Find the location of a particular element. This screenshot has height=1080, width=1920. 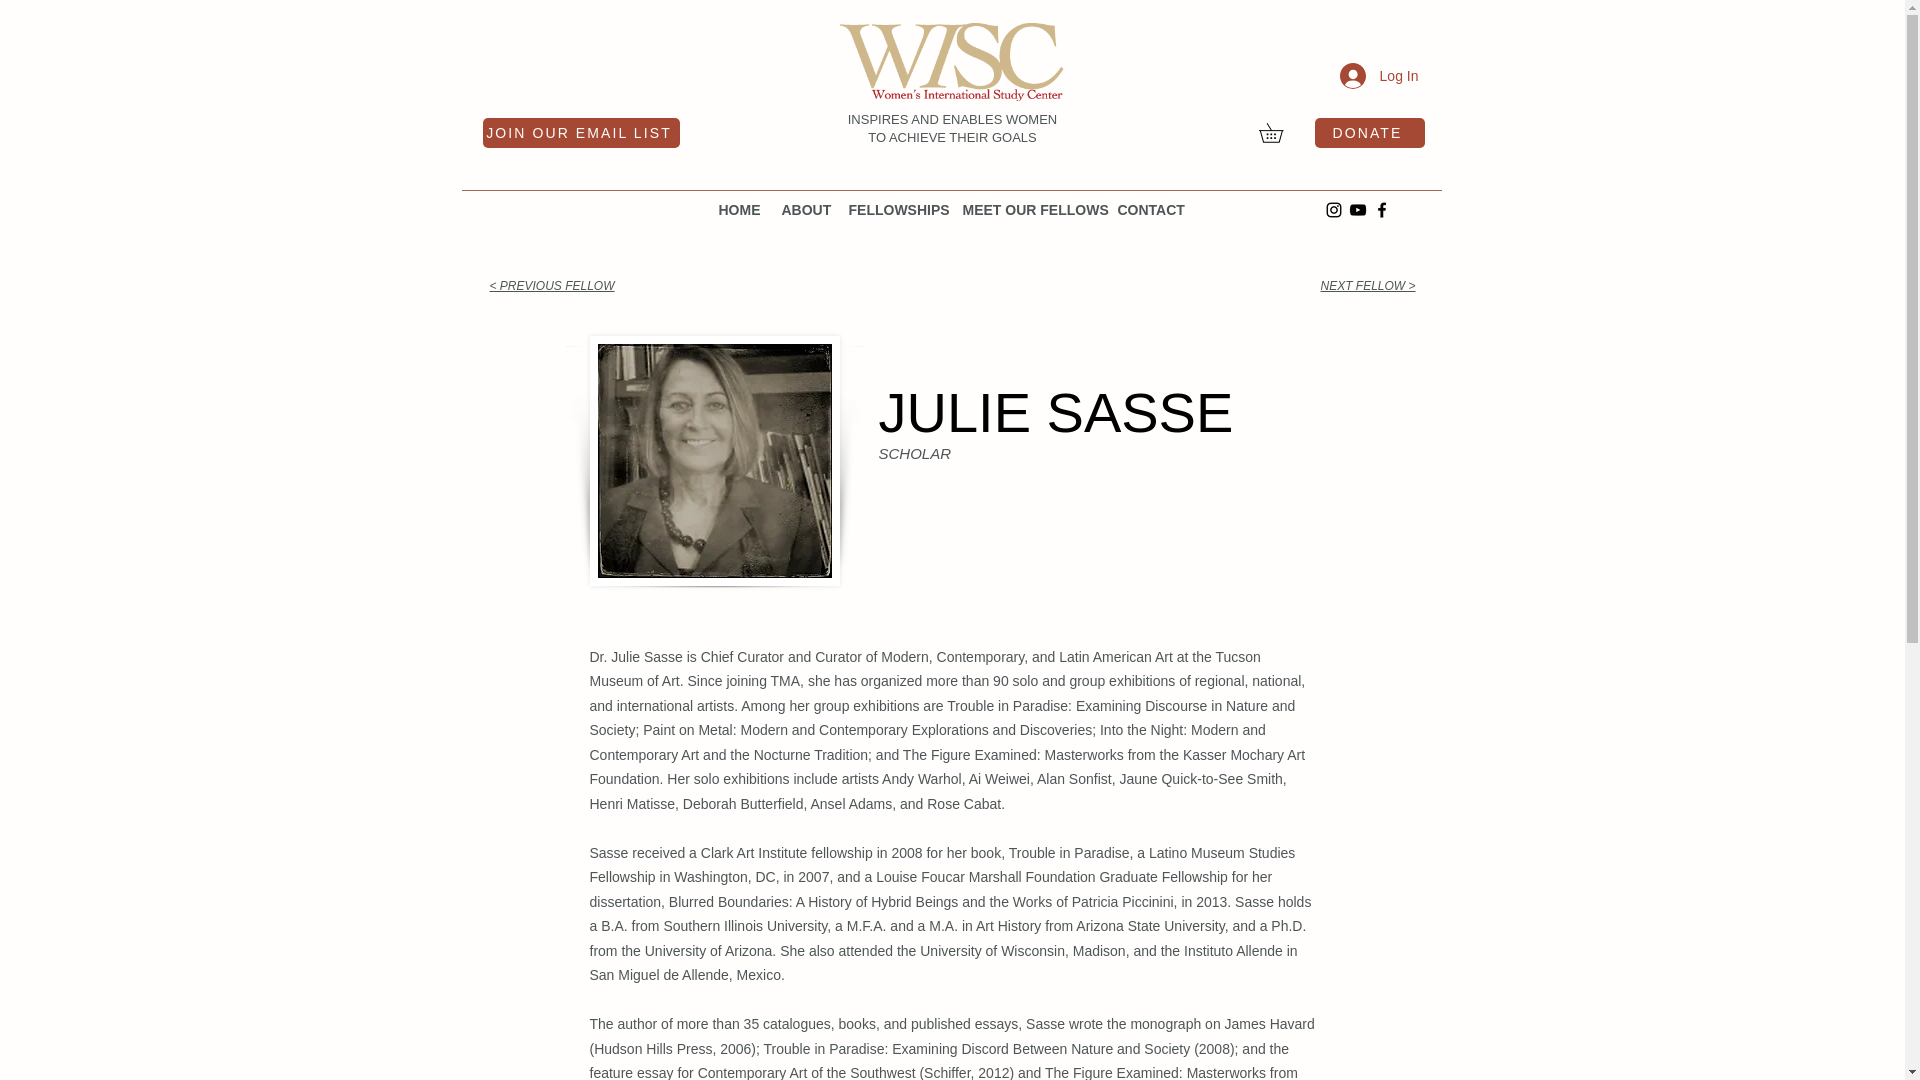

DONATE is located at coordinates (1368, 132).